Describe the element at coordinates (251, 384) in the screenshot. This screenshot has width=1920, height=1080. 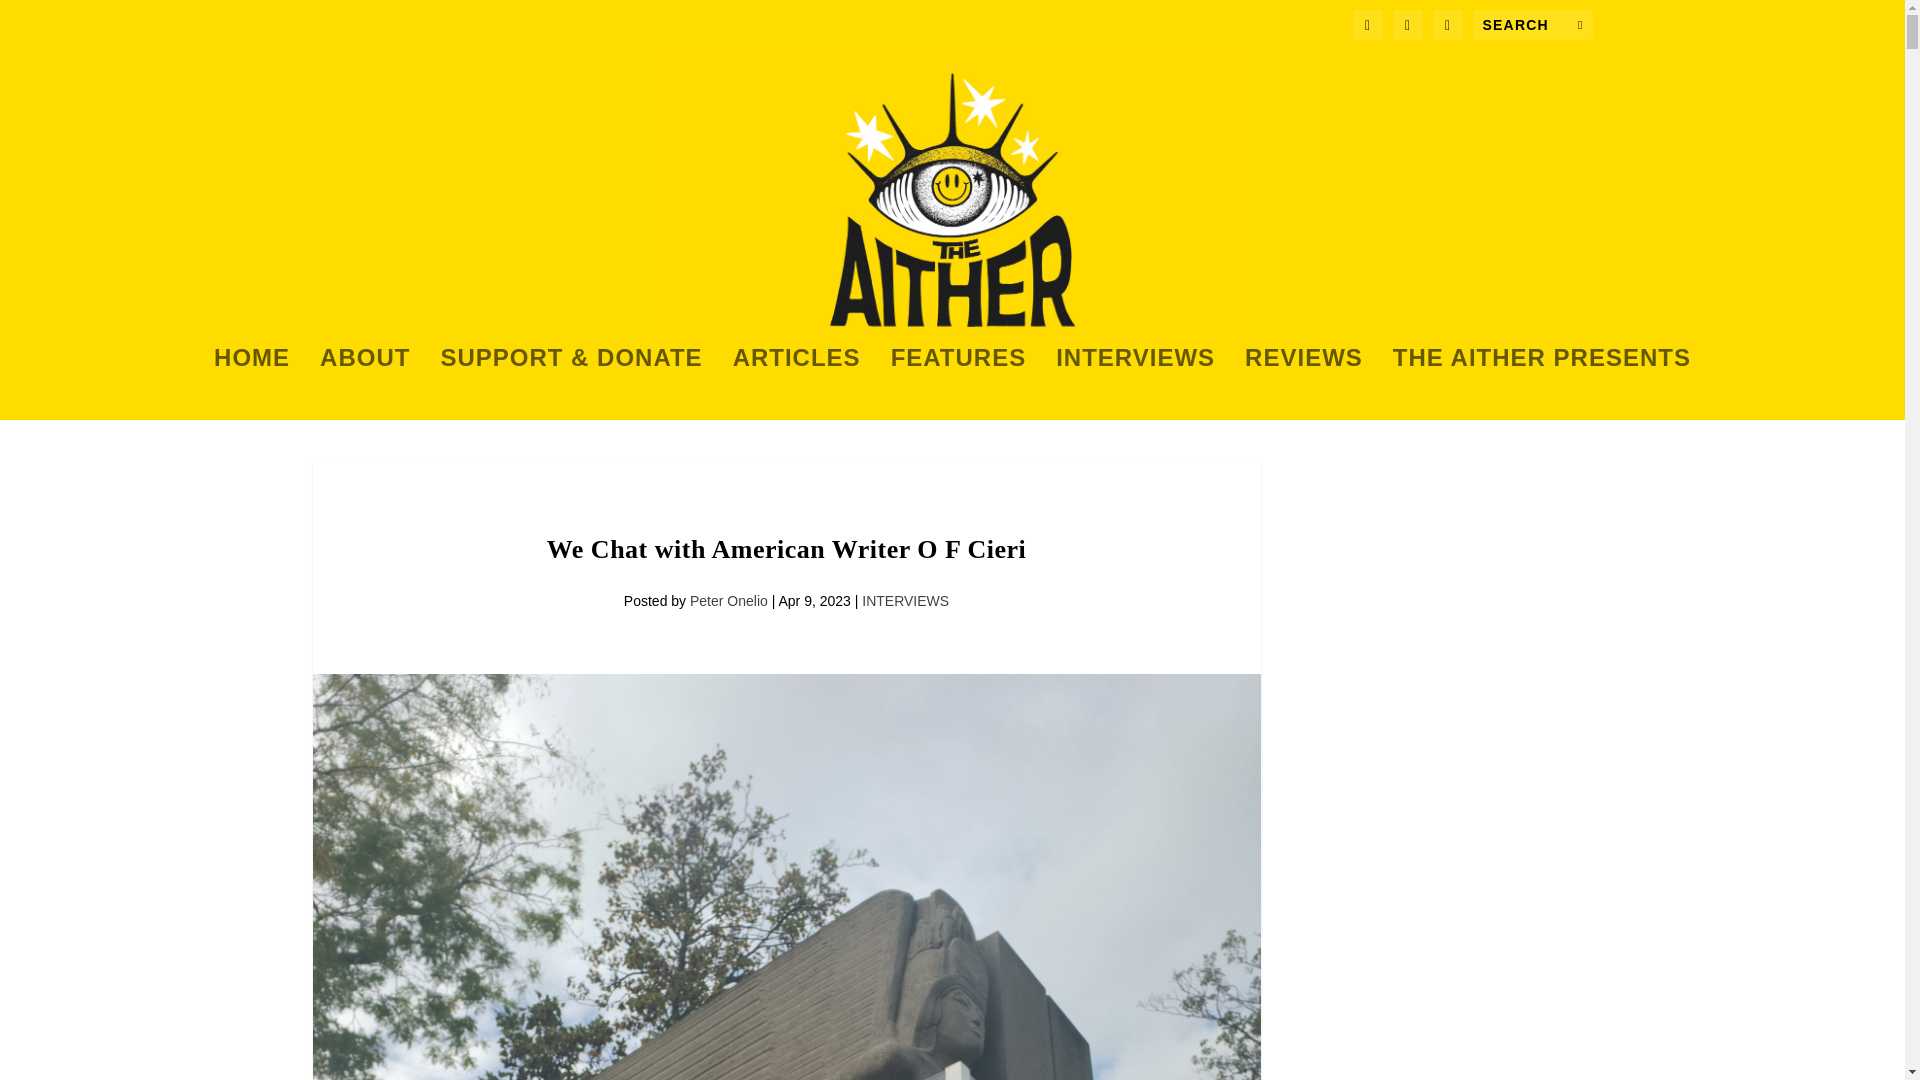
I see `HOME` at that location.